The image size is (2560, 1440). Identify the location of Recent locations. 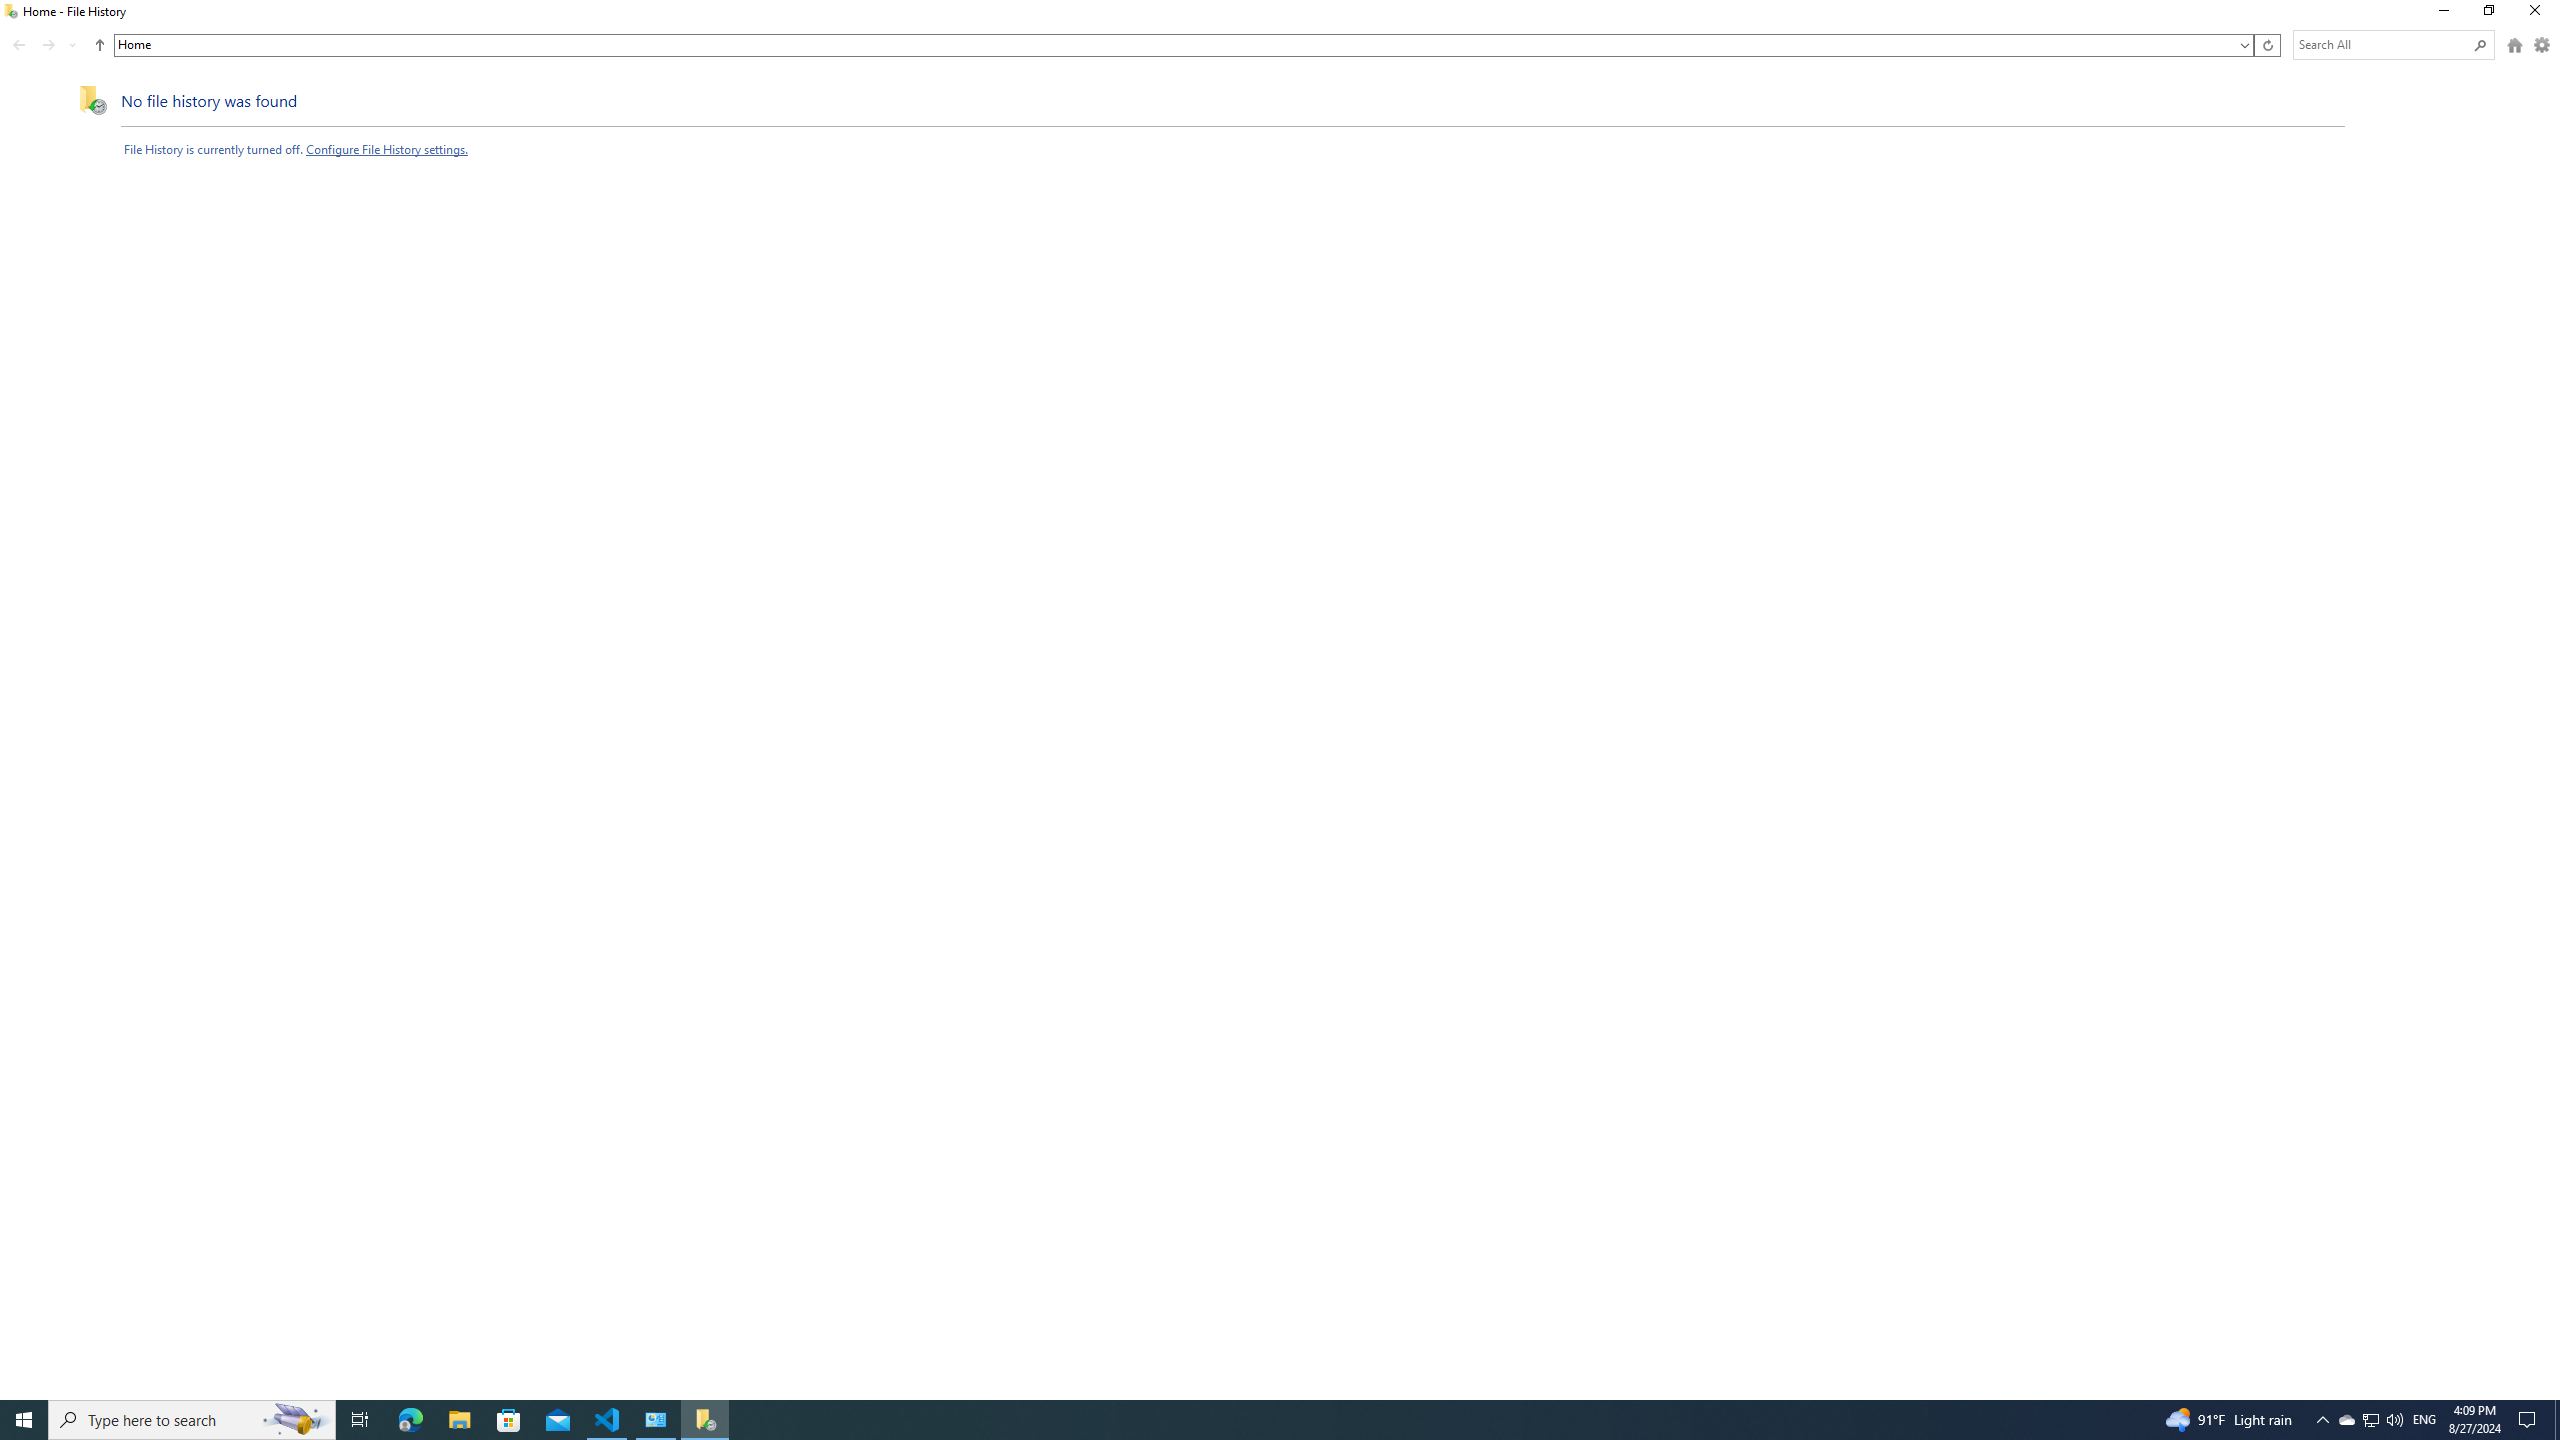
(72, 45).